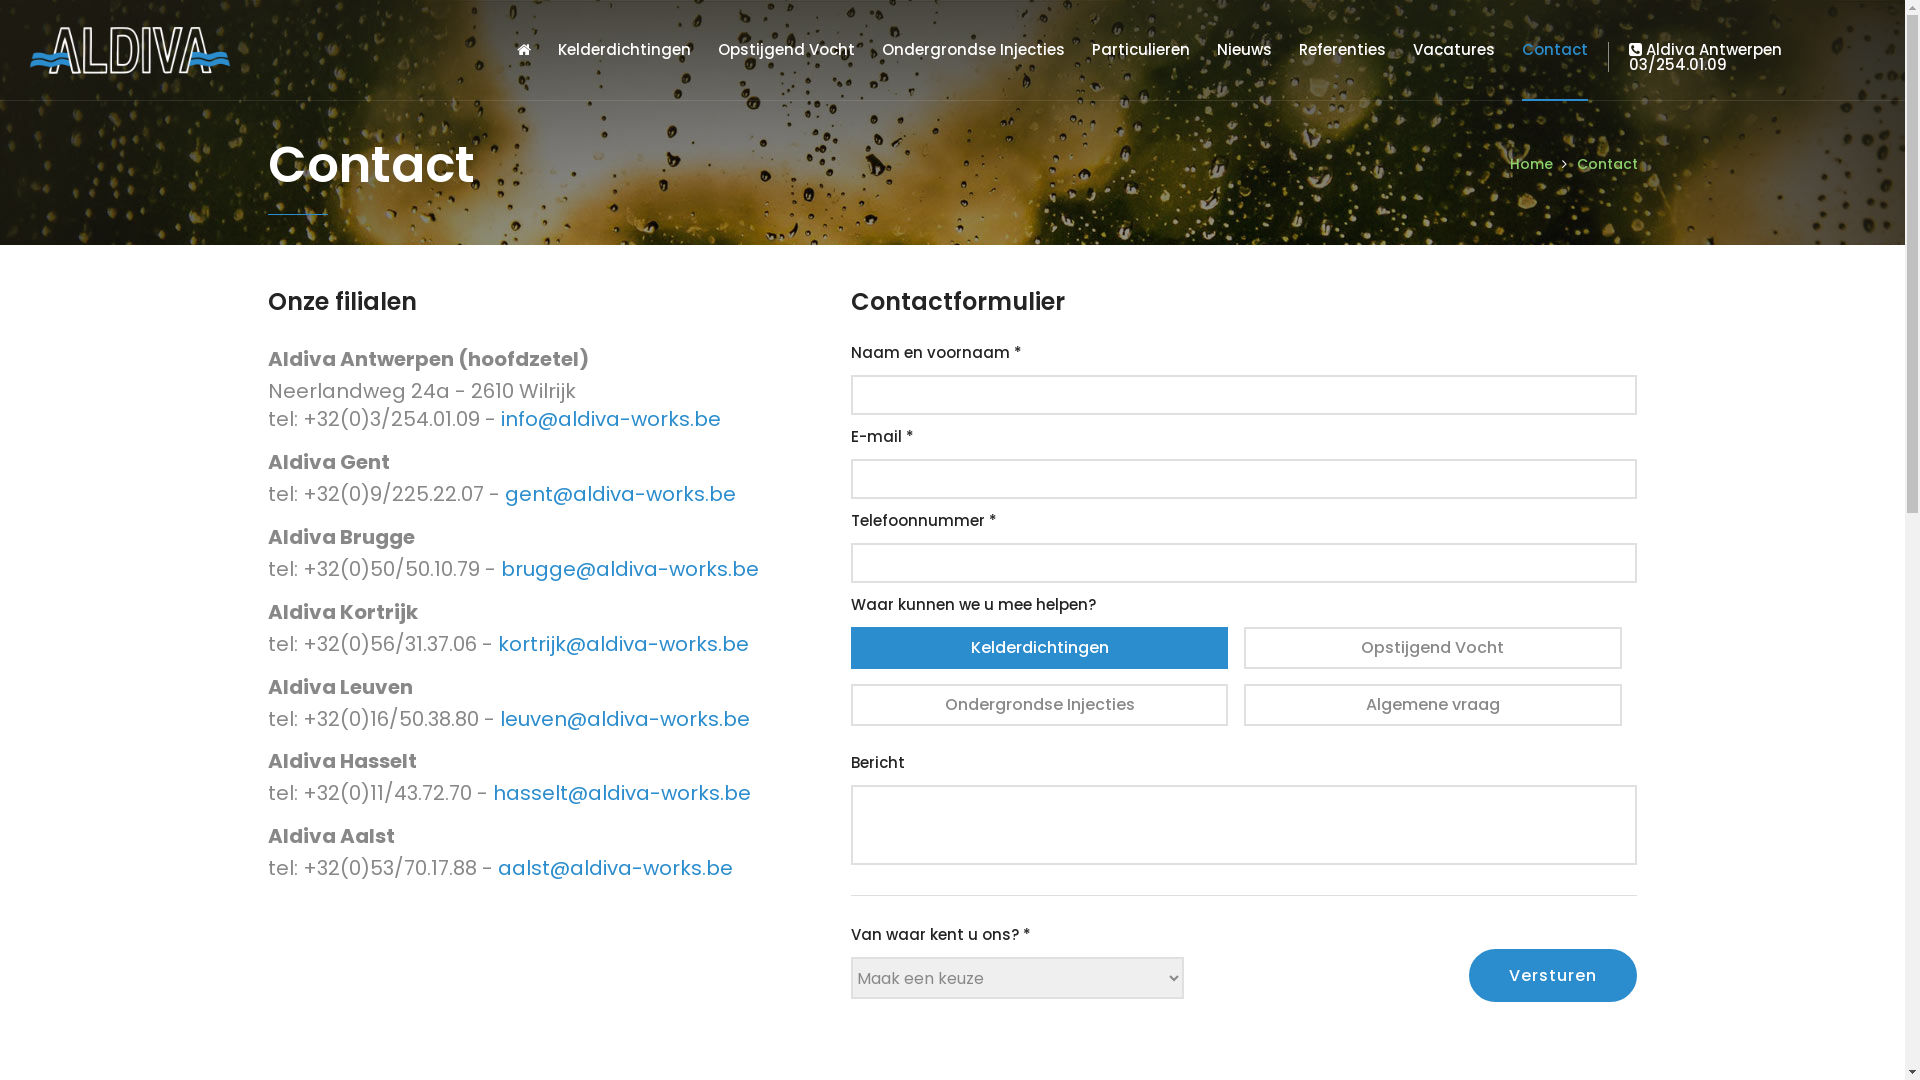  I want to click on brugge@aldiva-works.be, so click(629, 569).